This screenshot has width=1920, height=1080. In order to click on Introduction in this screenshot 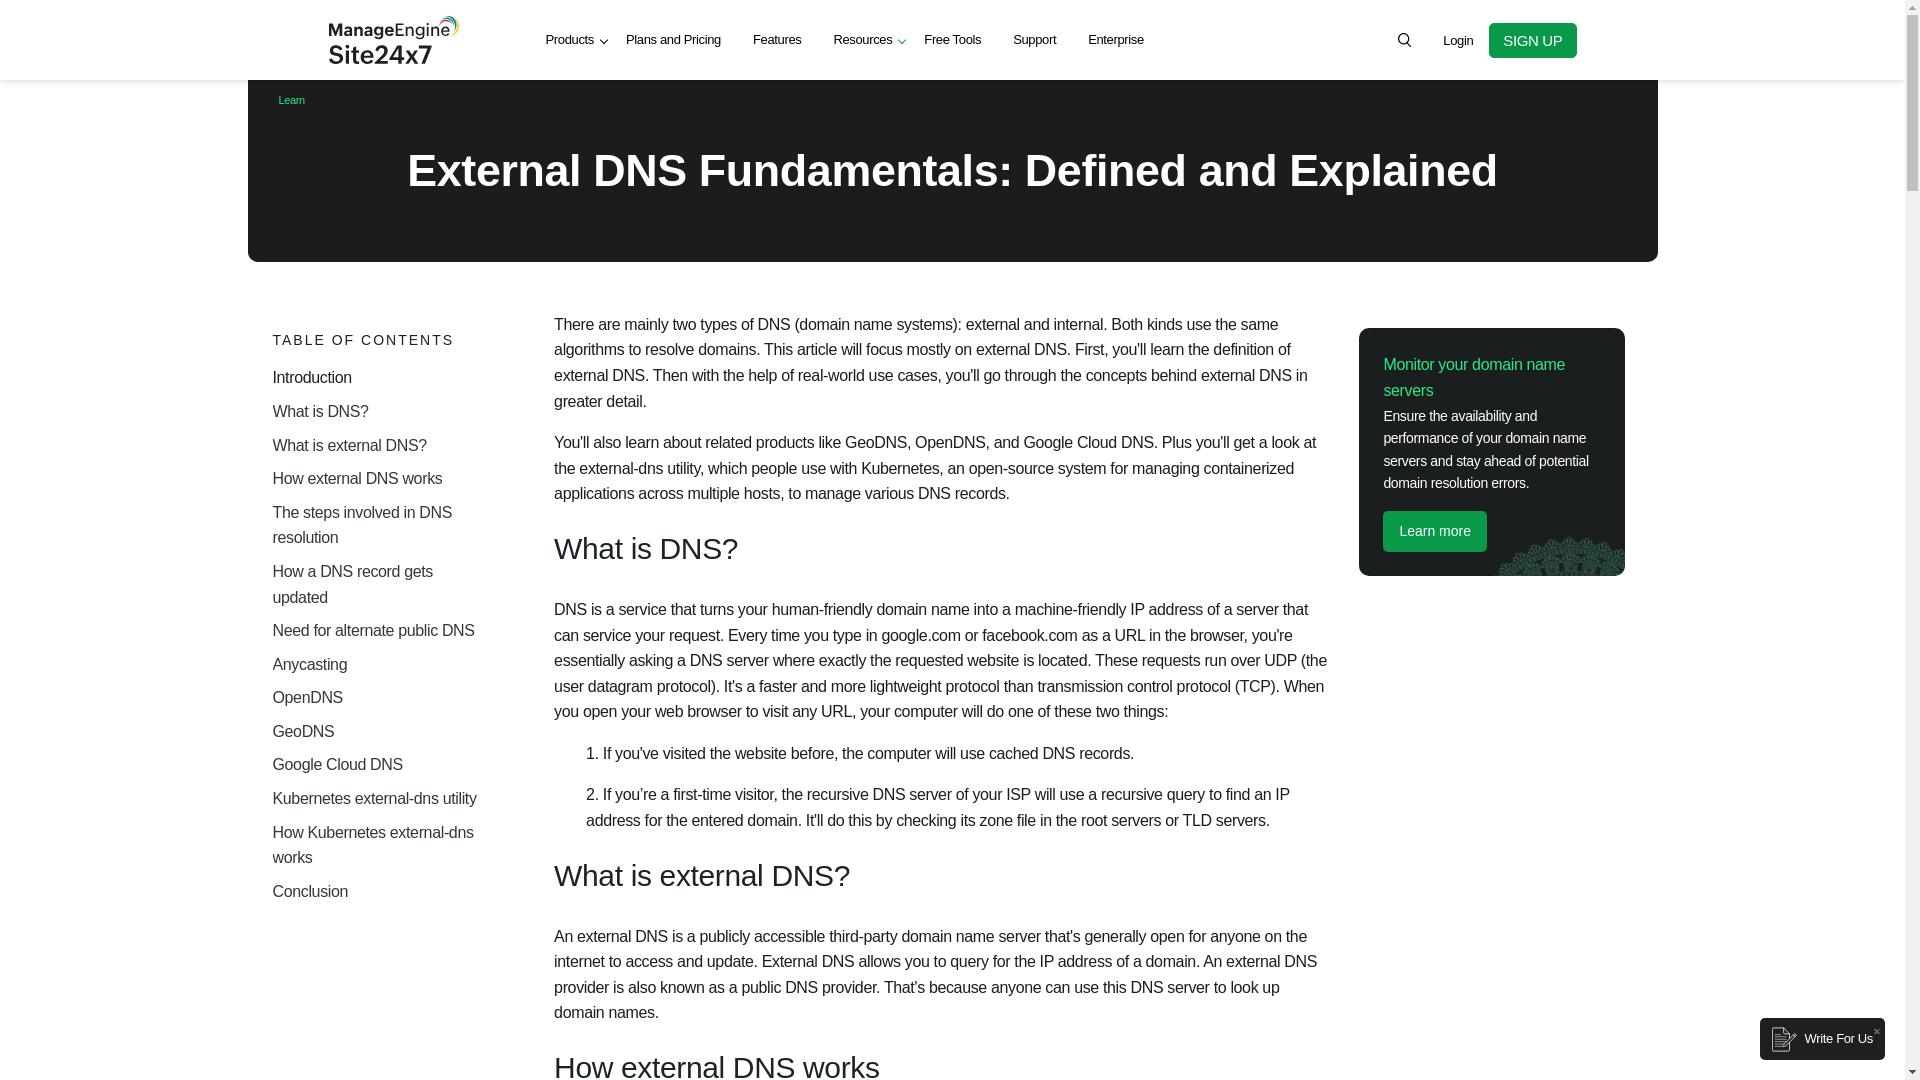, I will do `click(378, 378)`.